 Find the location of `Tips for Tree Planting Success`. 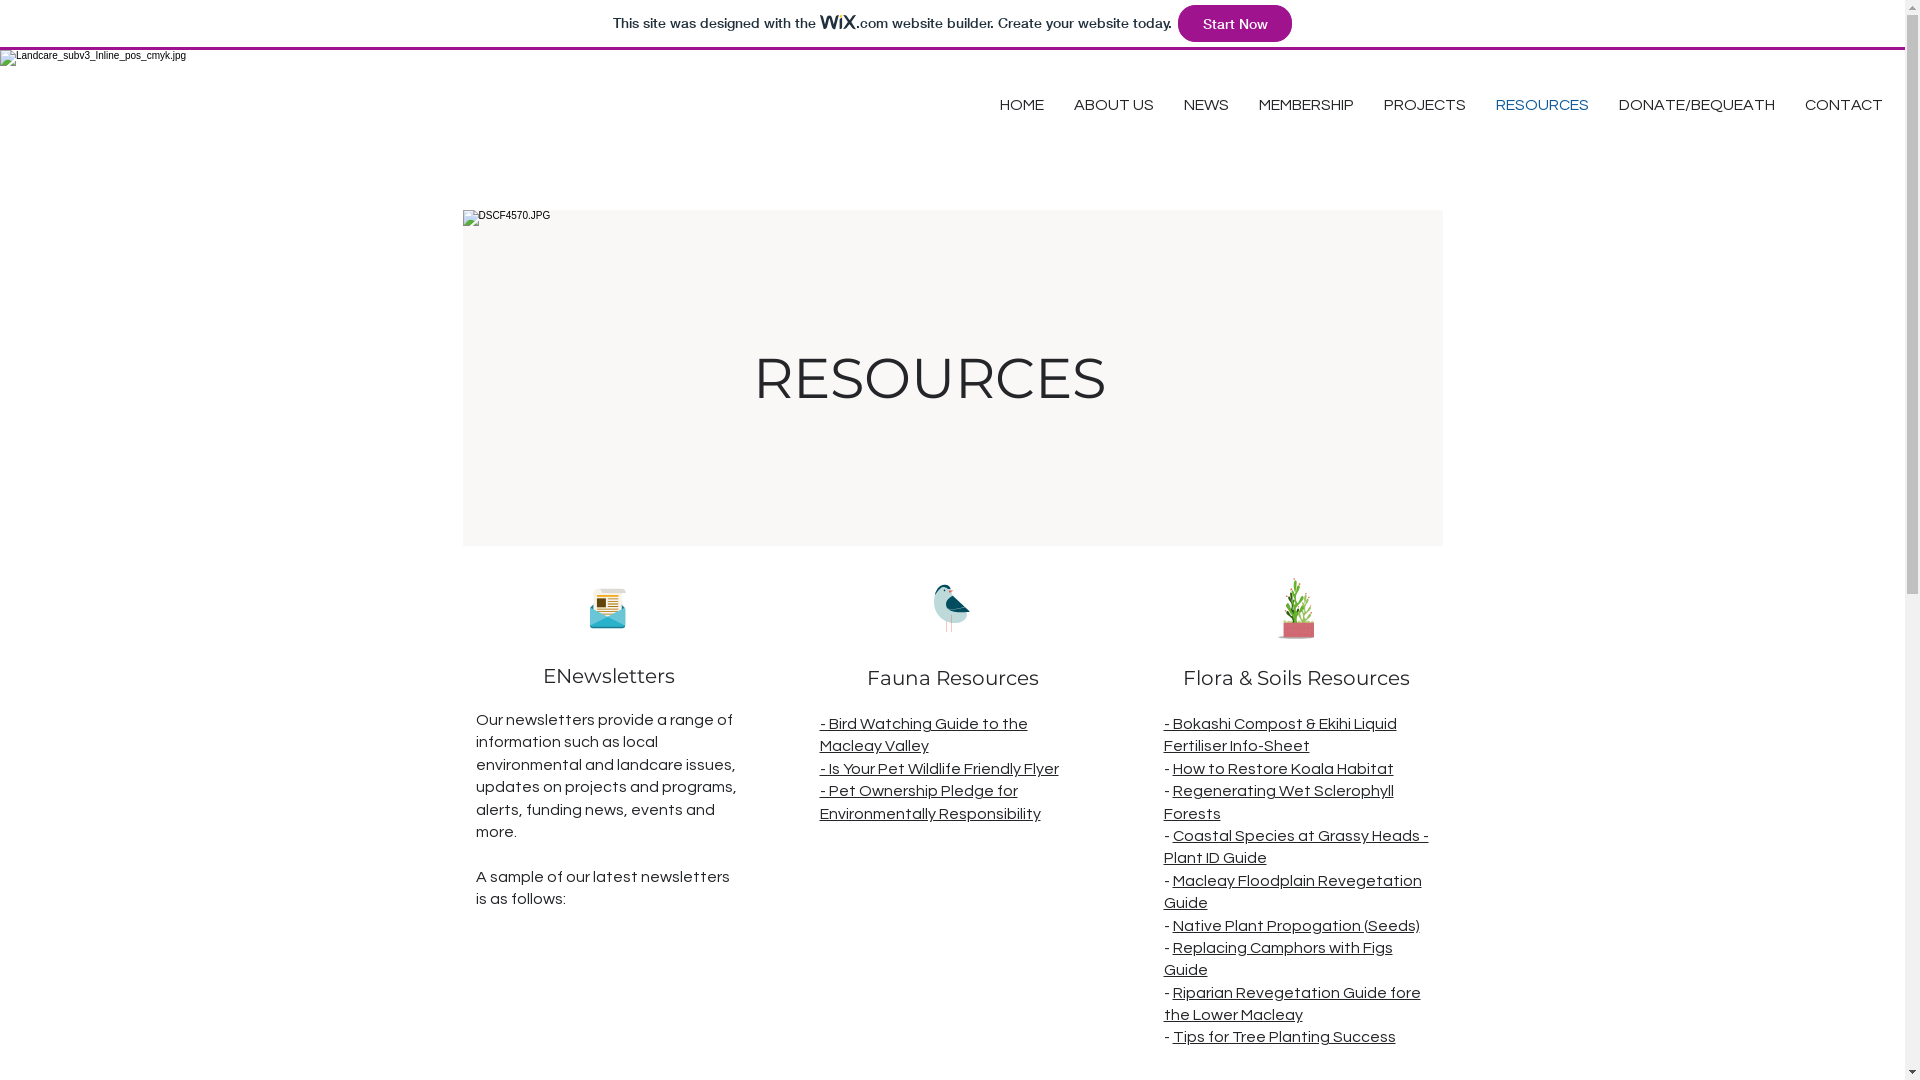

Tips for Tree Planting Success is located at coordinates (1284, 1037).